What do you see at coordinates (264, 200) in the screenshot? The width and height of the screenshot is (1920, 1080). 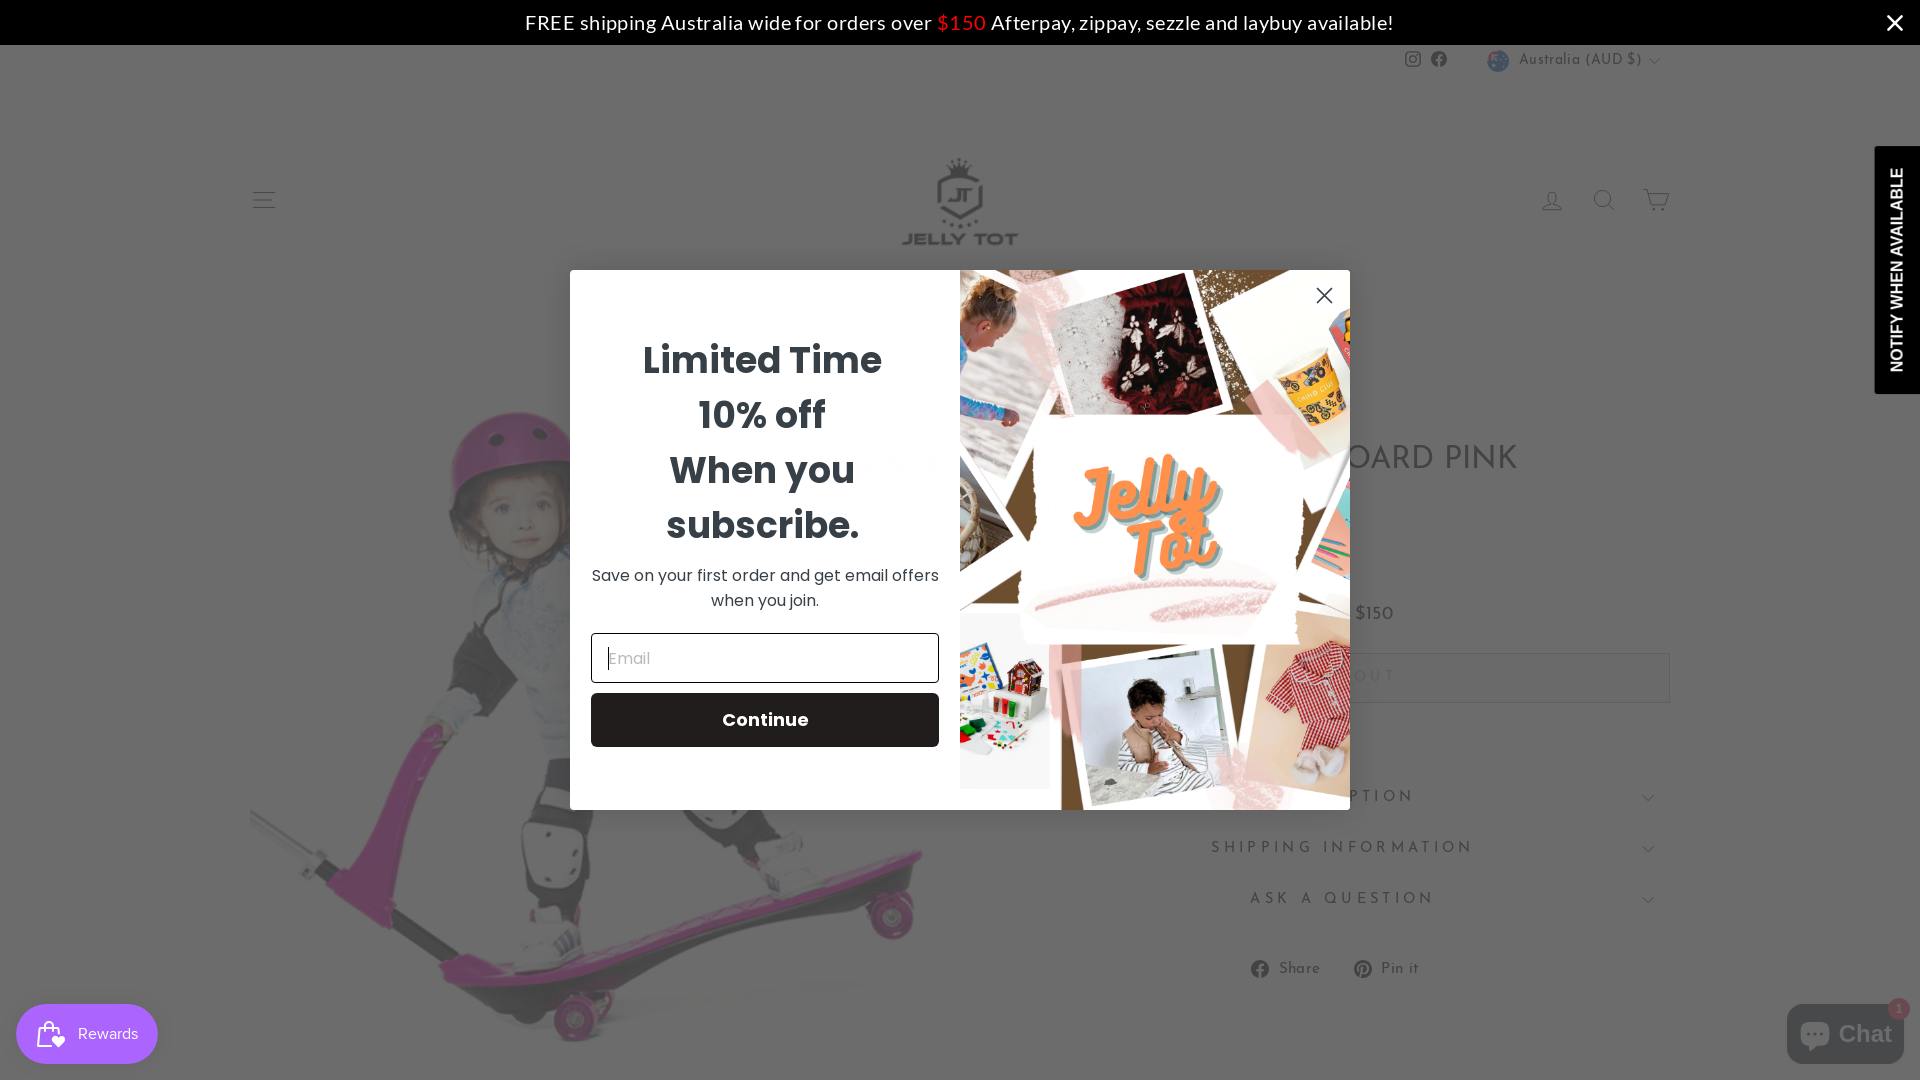 I see `ICON-HAMBURGER
SITE NAVIGATION` at bounding box center [264, 200].